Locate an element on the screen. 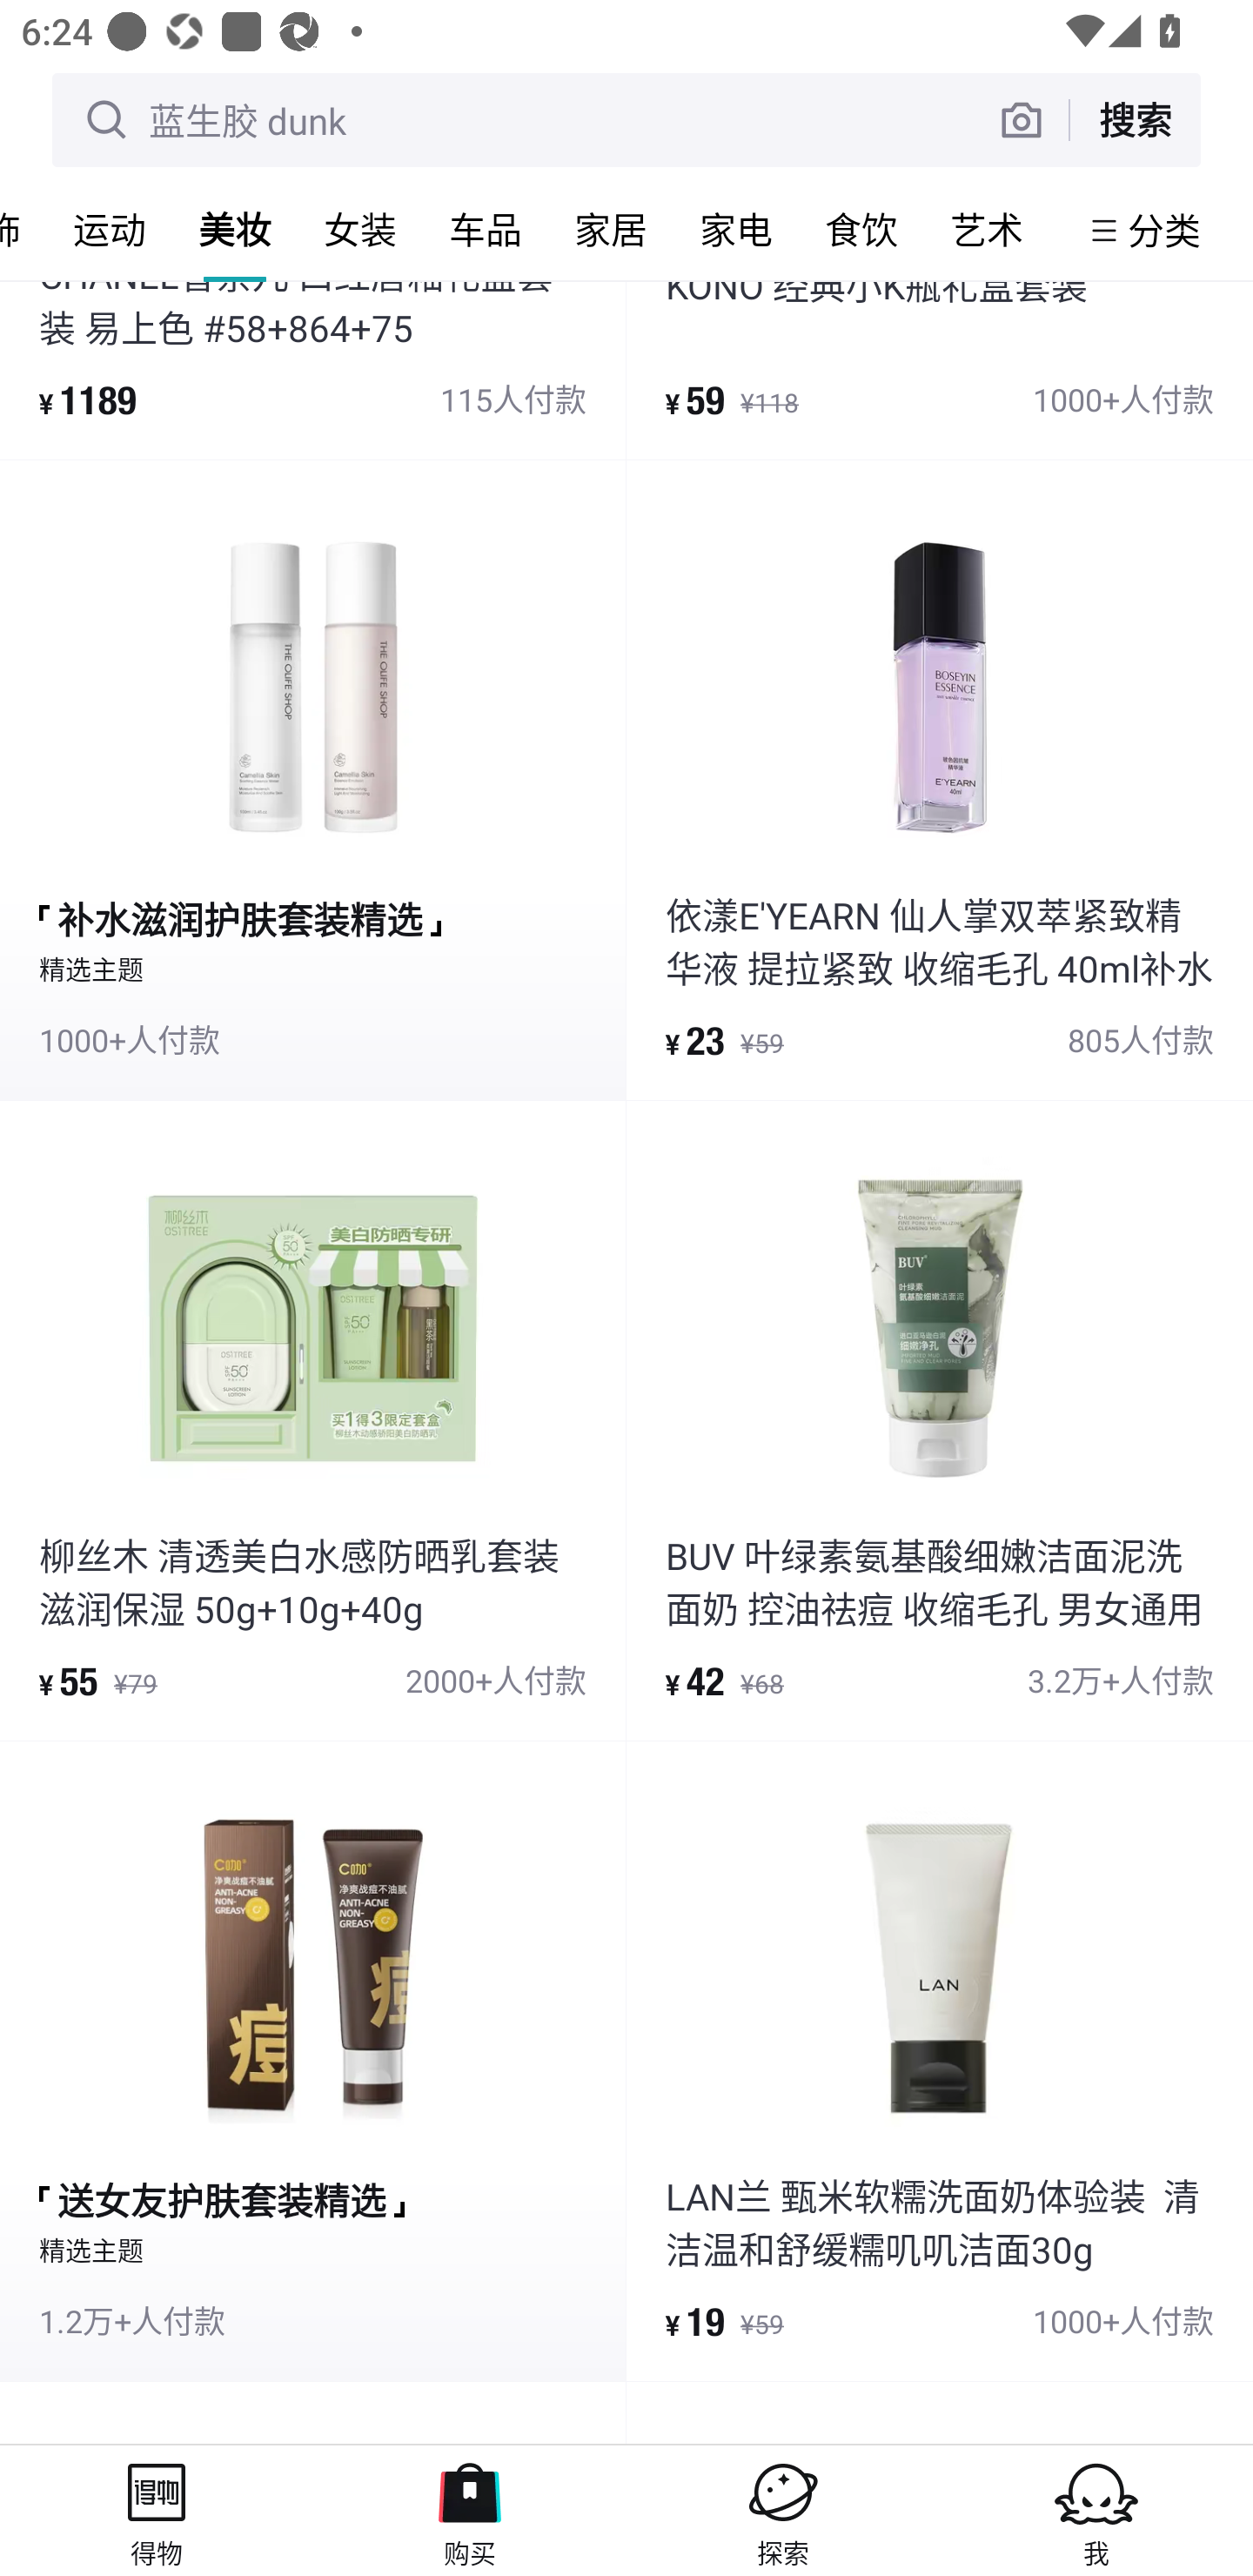 This screenshot has width=1253, height=2576. 得物 is located at coordinates (157, 2510).